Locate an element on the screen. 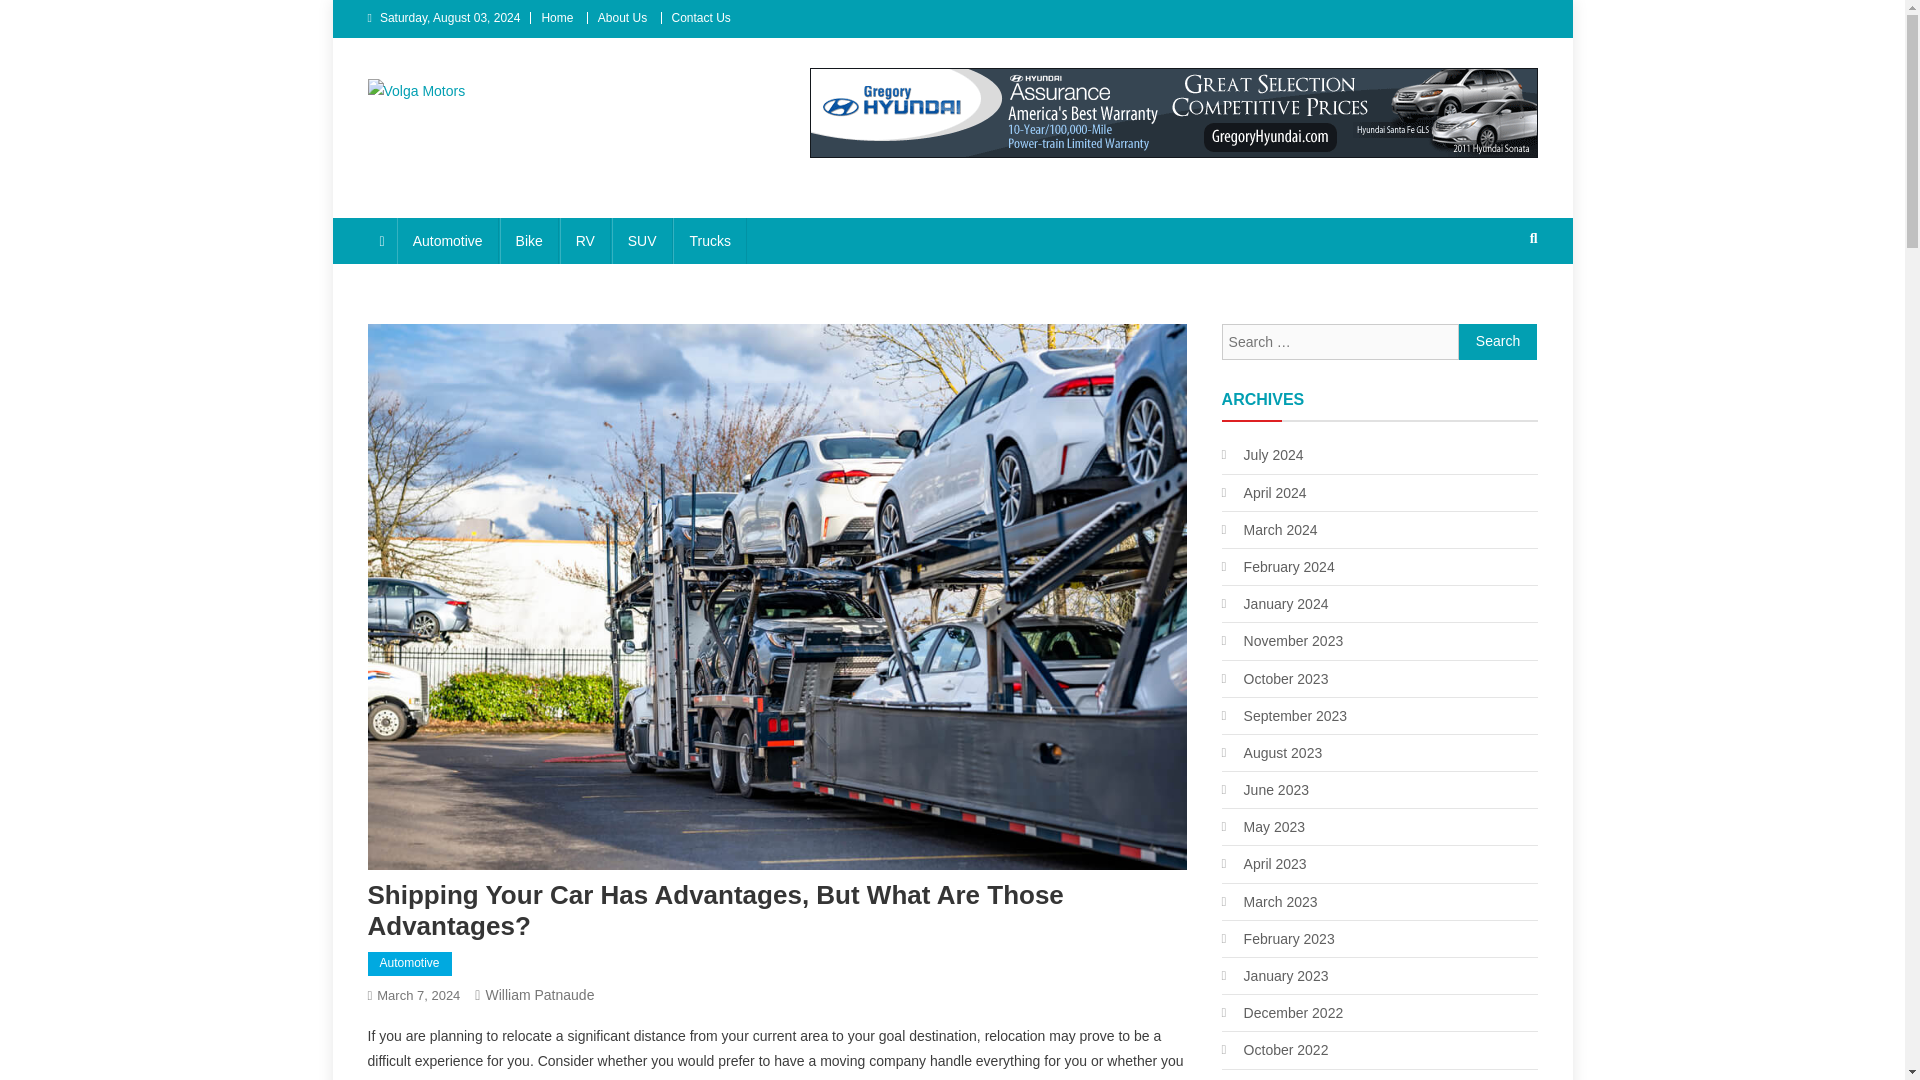  Volga Motors is located at coordinates (468, 123).